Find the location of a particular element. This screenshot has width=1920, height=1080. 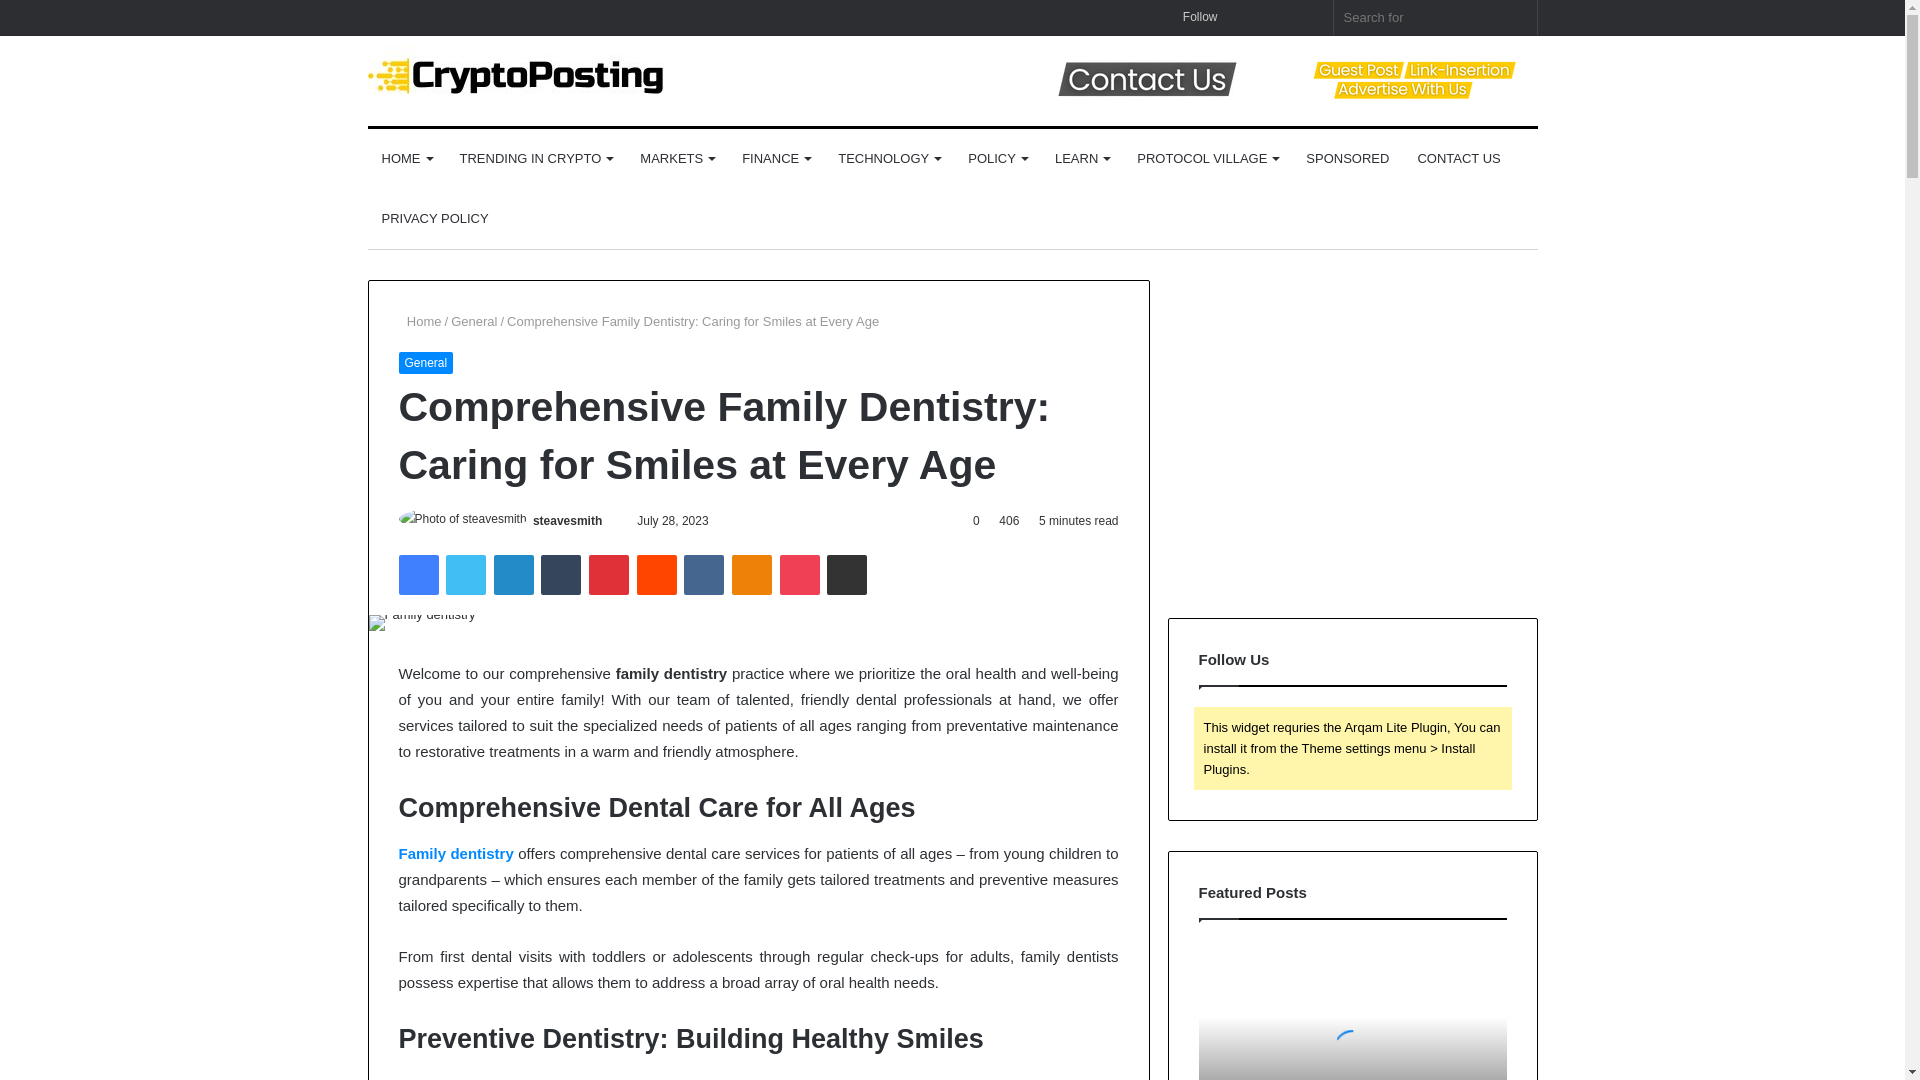

TRENDING IN CRYPTO is located at coordinates (536, 158).